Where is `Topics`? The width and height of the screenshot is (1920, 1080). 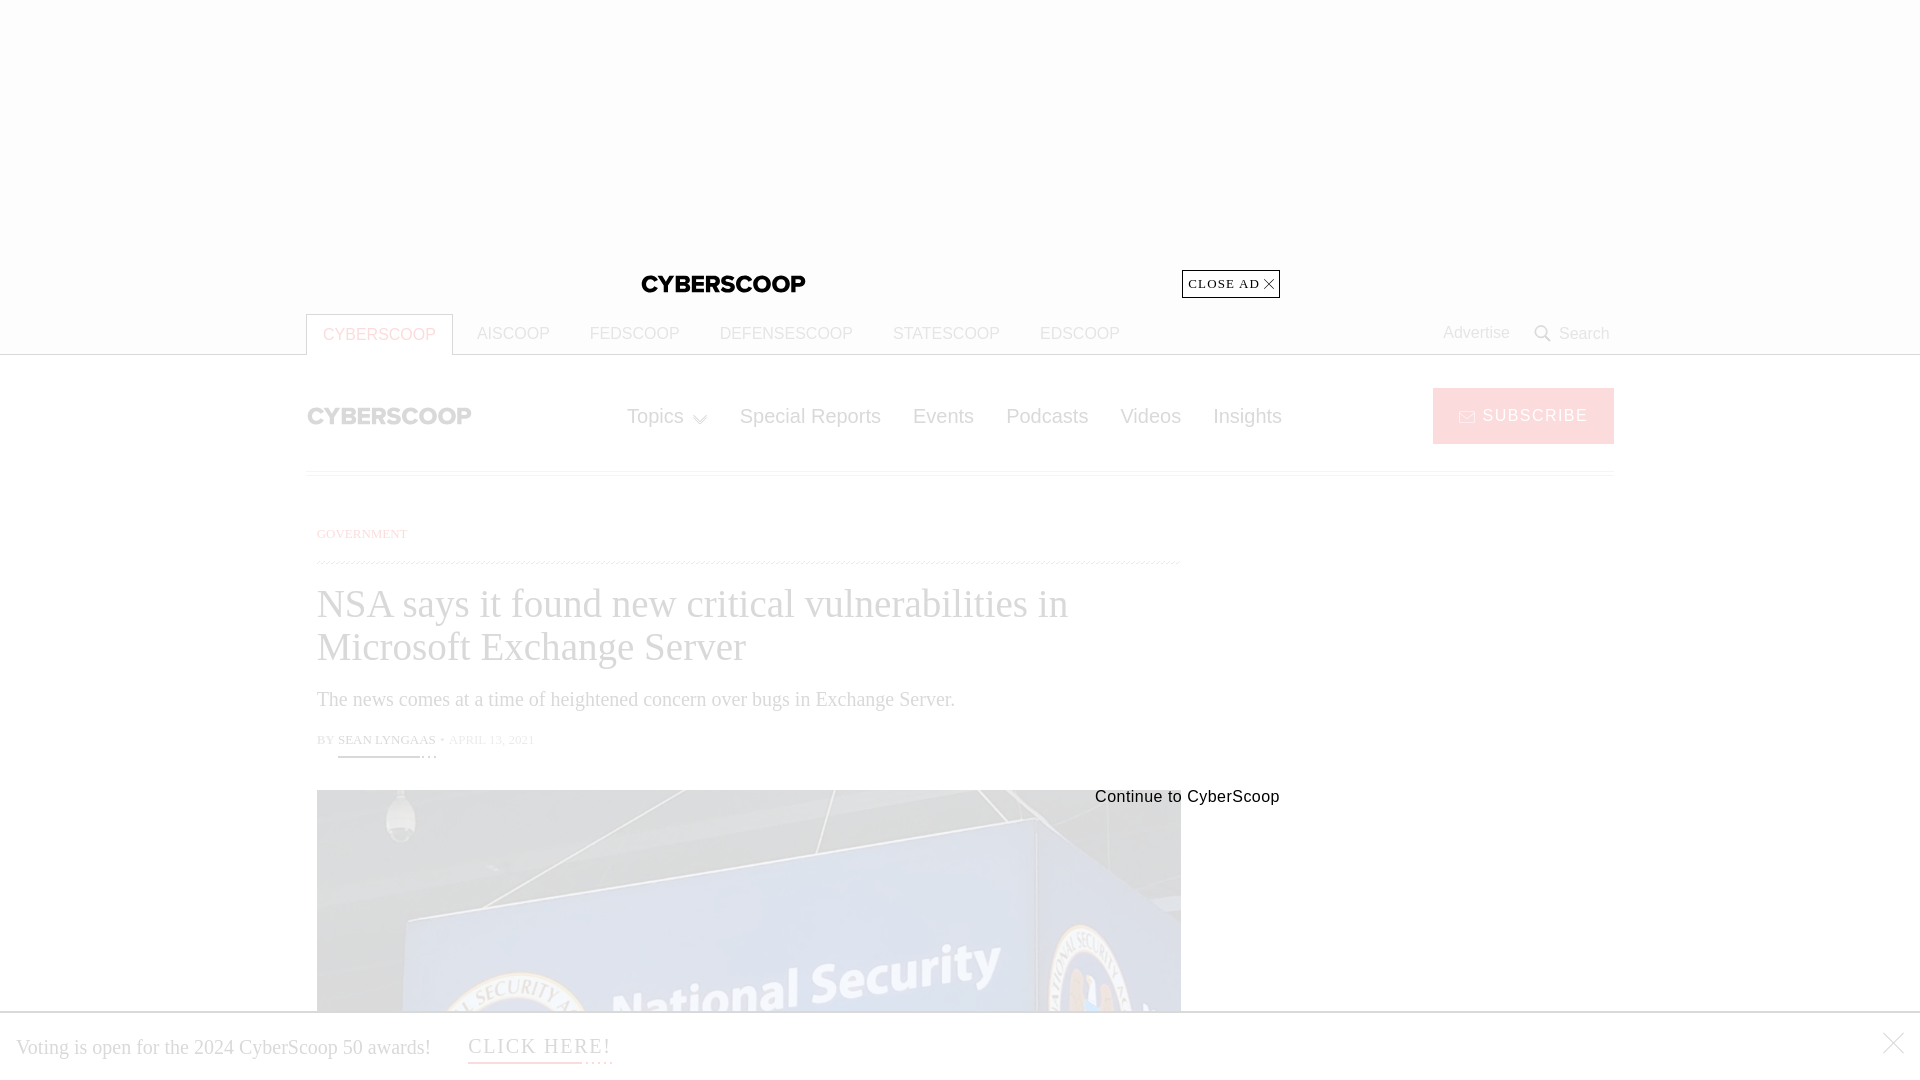 Topics is located at coordinates (666, 415).